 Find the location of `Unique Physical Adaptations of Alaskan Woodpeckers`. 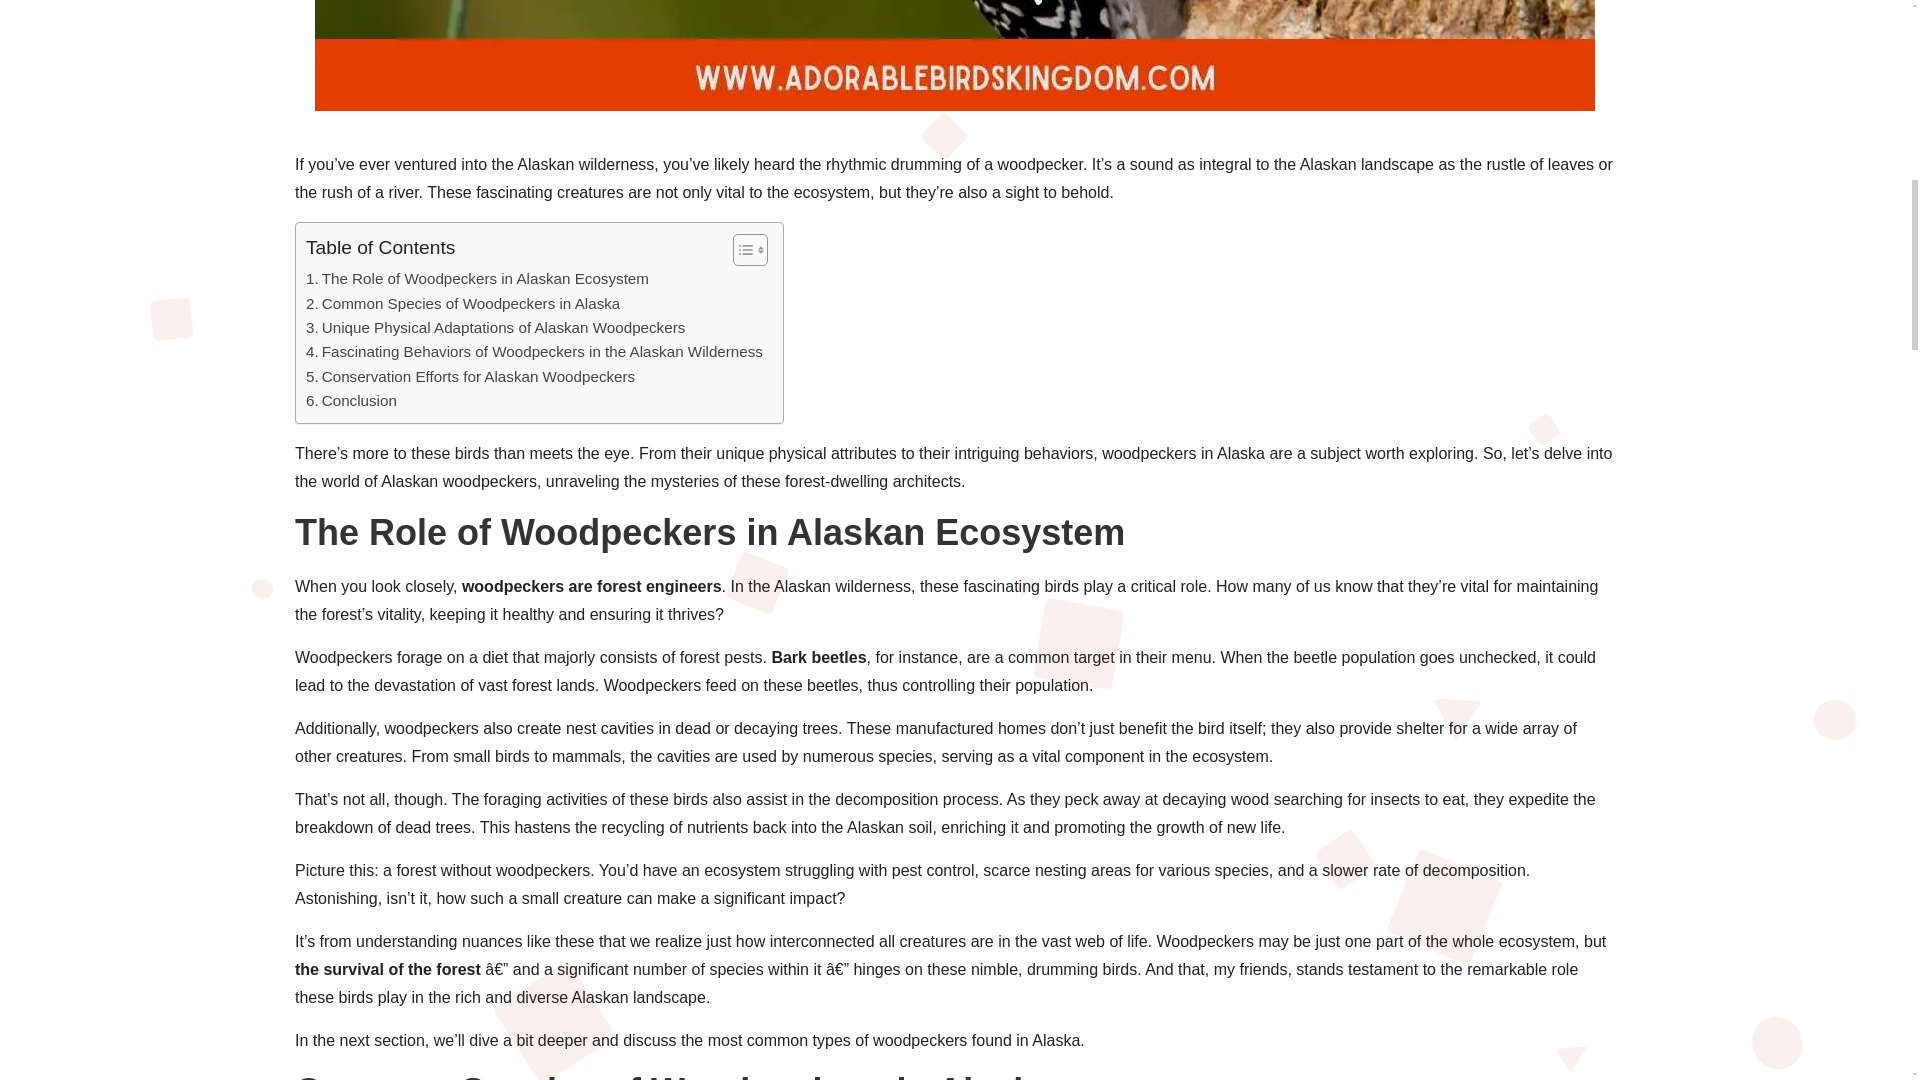

Unique Physical Adaptations of Alaskan Woodpeckers is located at coordinates (495, 328).